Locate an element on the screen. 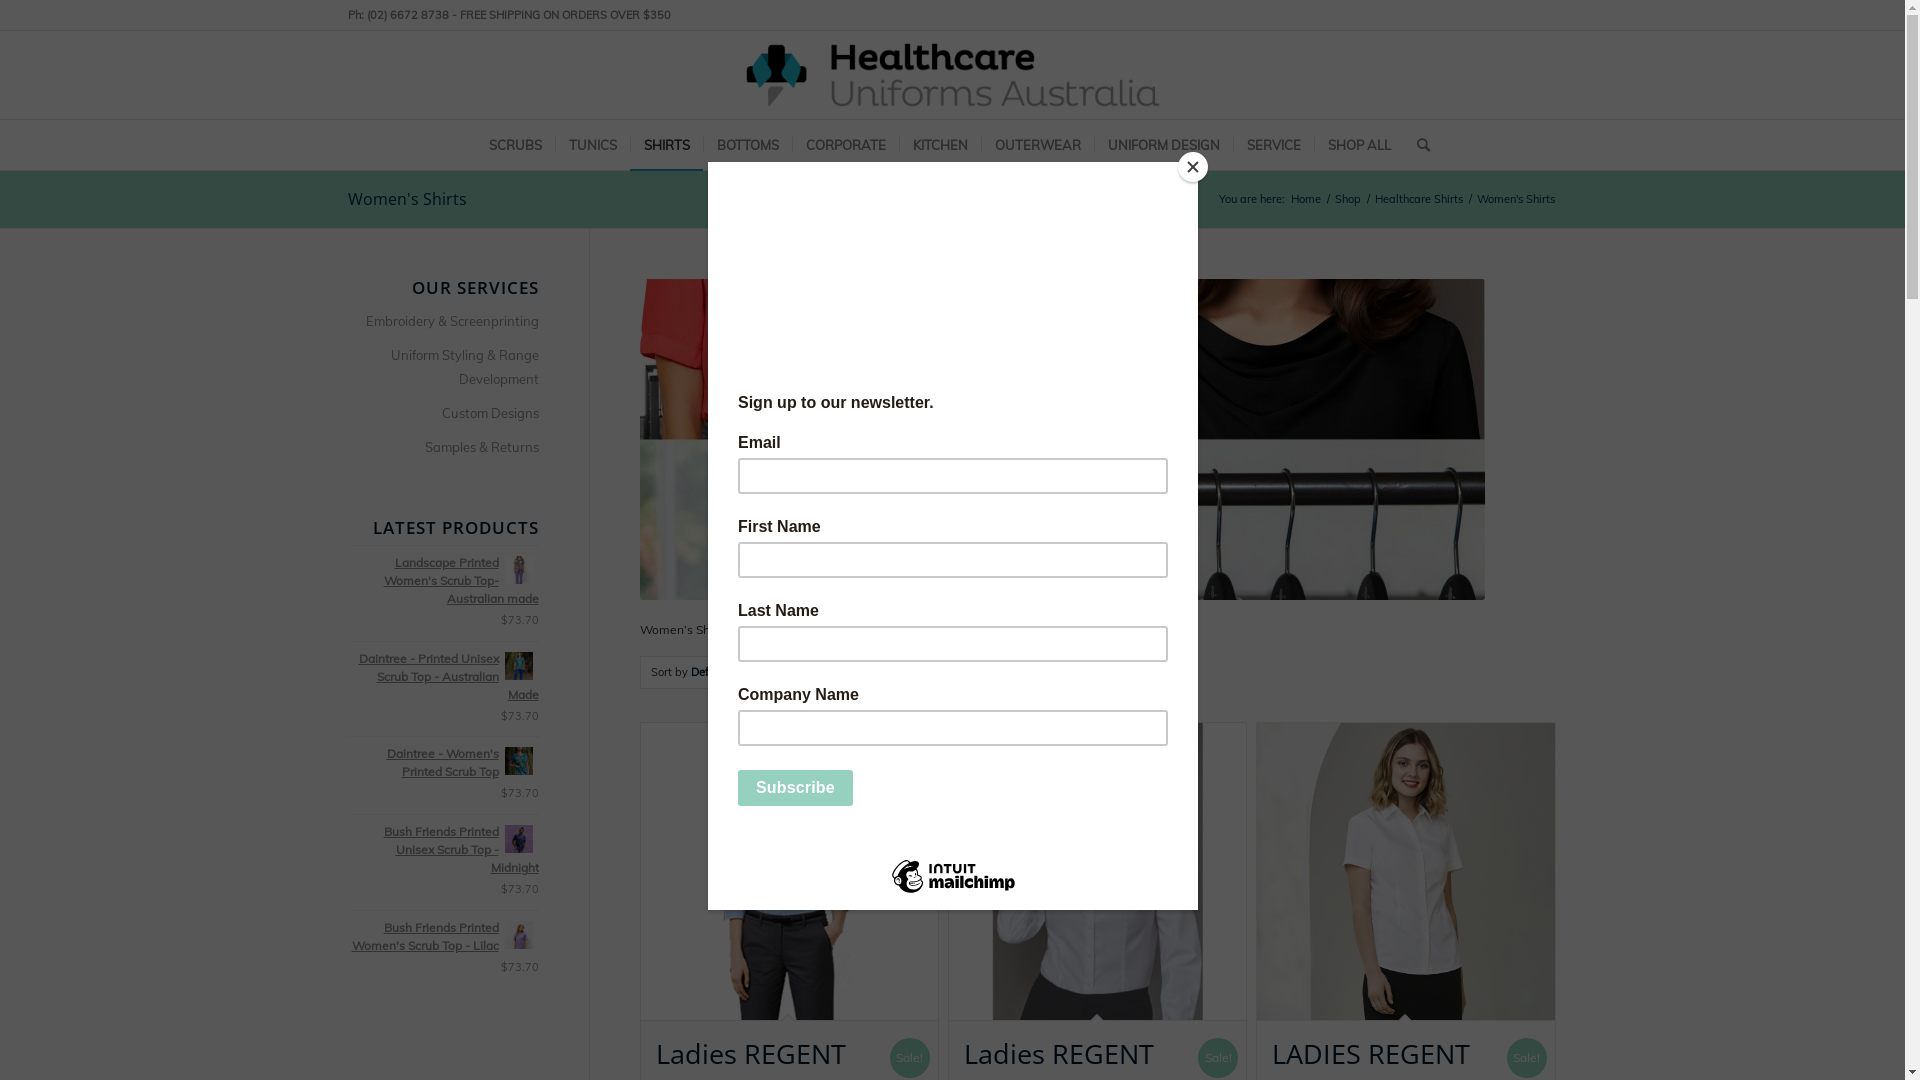 This screenshot has width=1920, height=1080. Uniform Styling & Range Development is located at coordinates (444, 368).